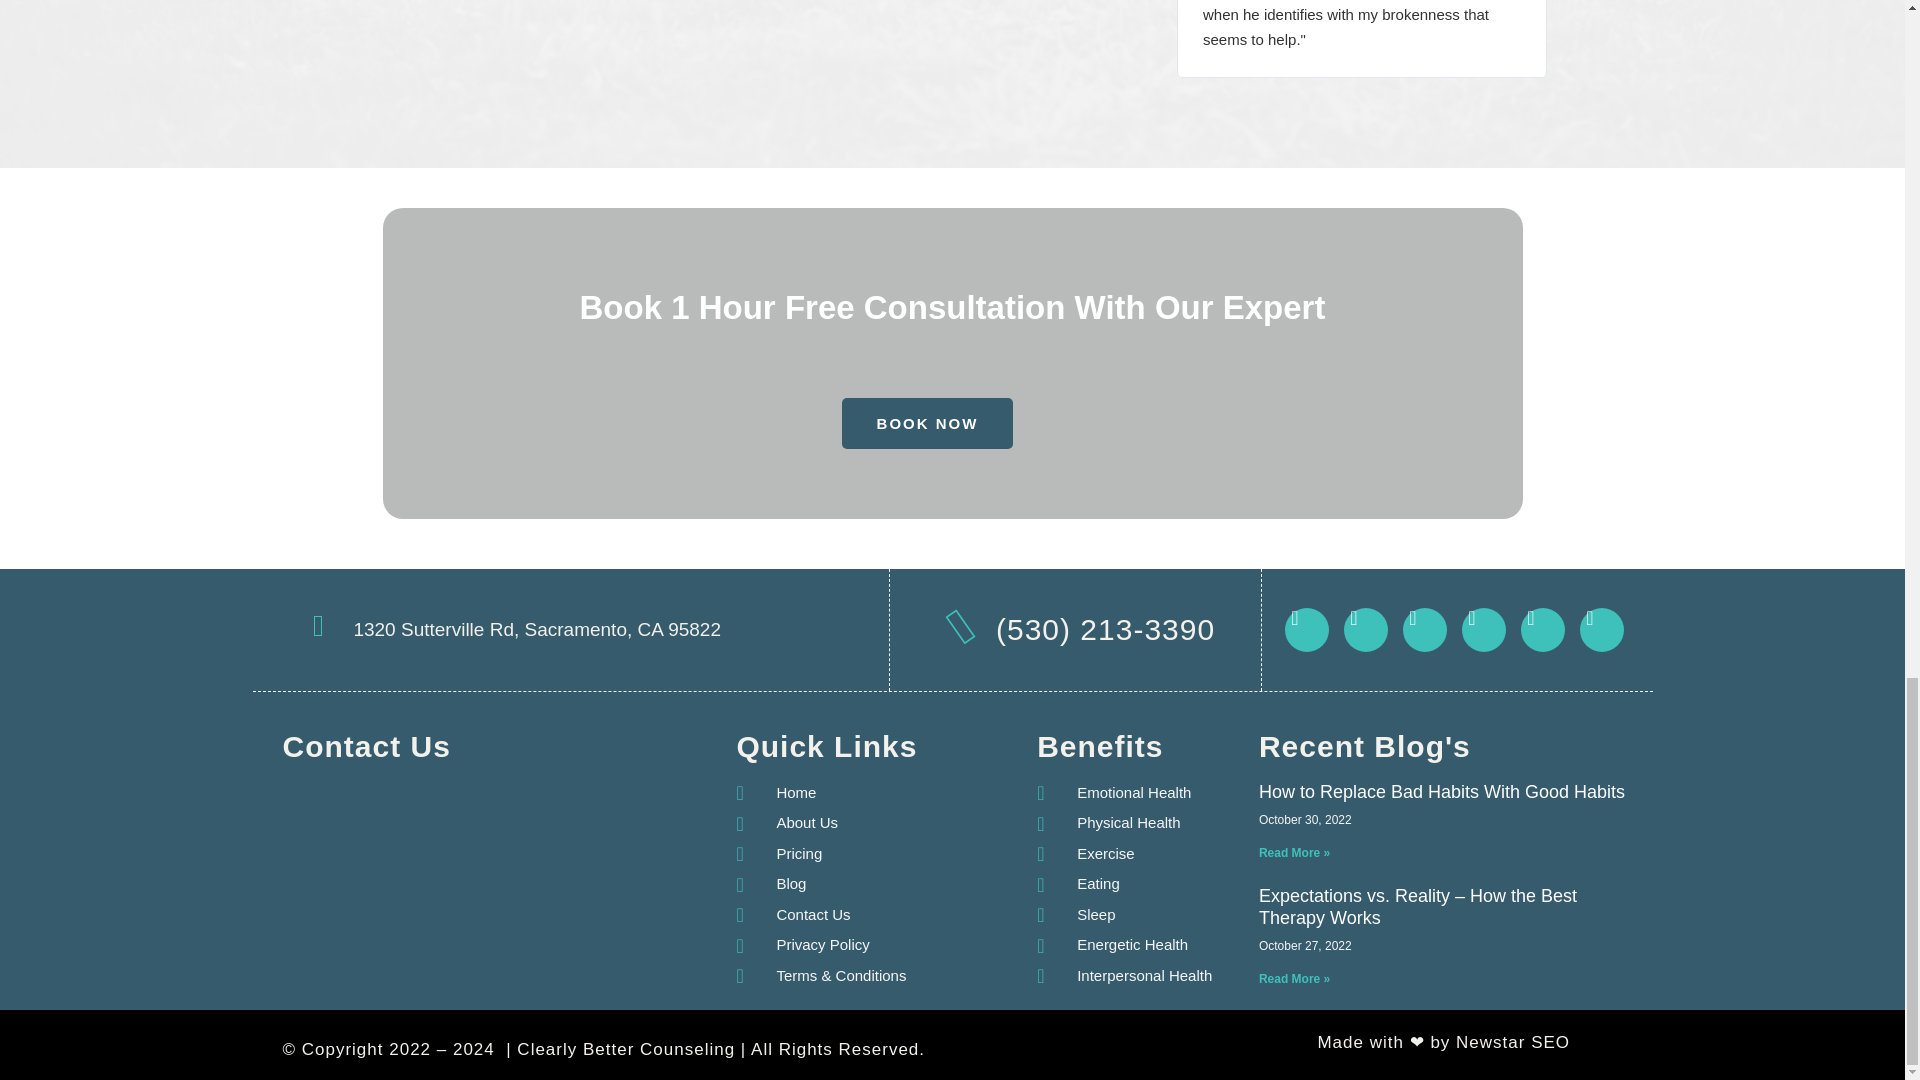  What do you see at coordinates (778, 854) in the screenshot?
I see `Pricing` at bounding box center [778, 854].